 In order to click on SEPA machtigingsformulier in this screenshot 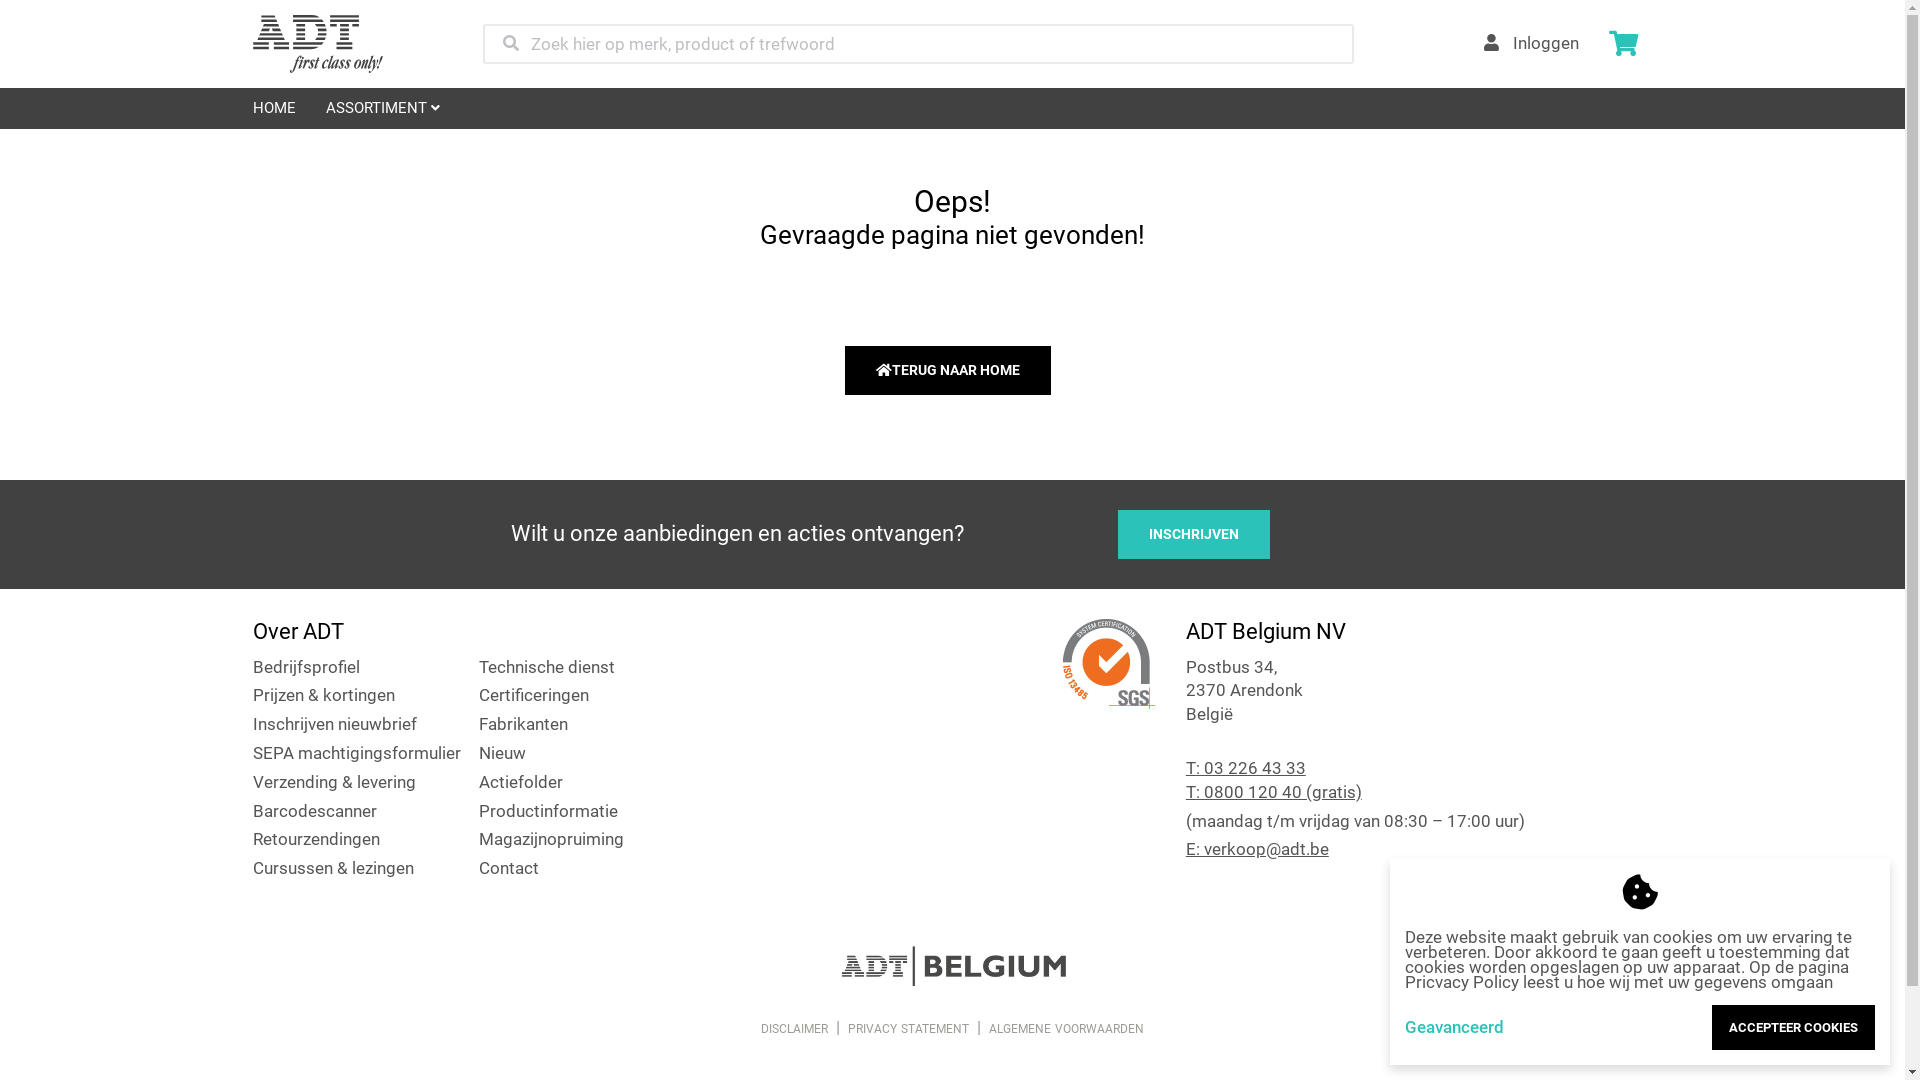, I will do `click(356, 753)`.